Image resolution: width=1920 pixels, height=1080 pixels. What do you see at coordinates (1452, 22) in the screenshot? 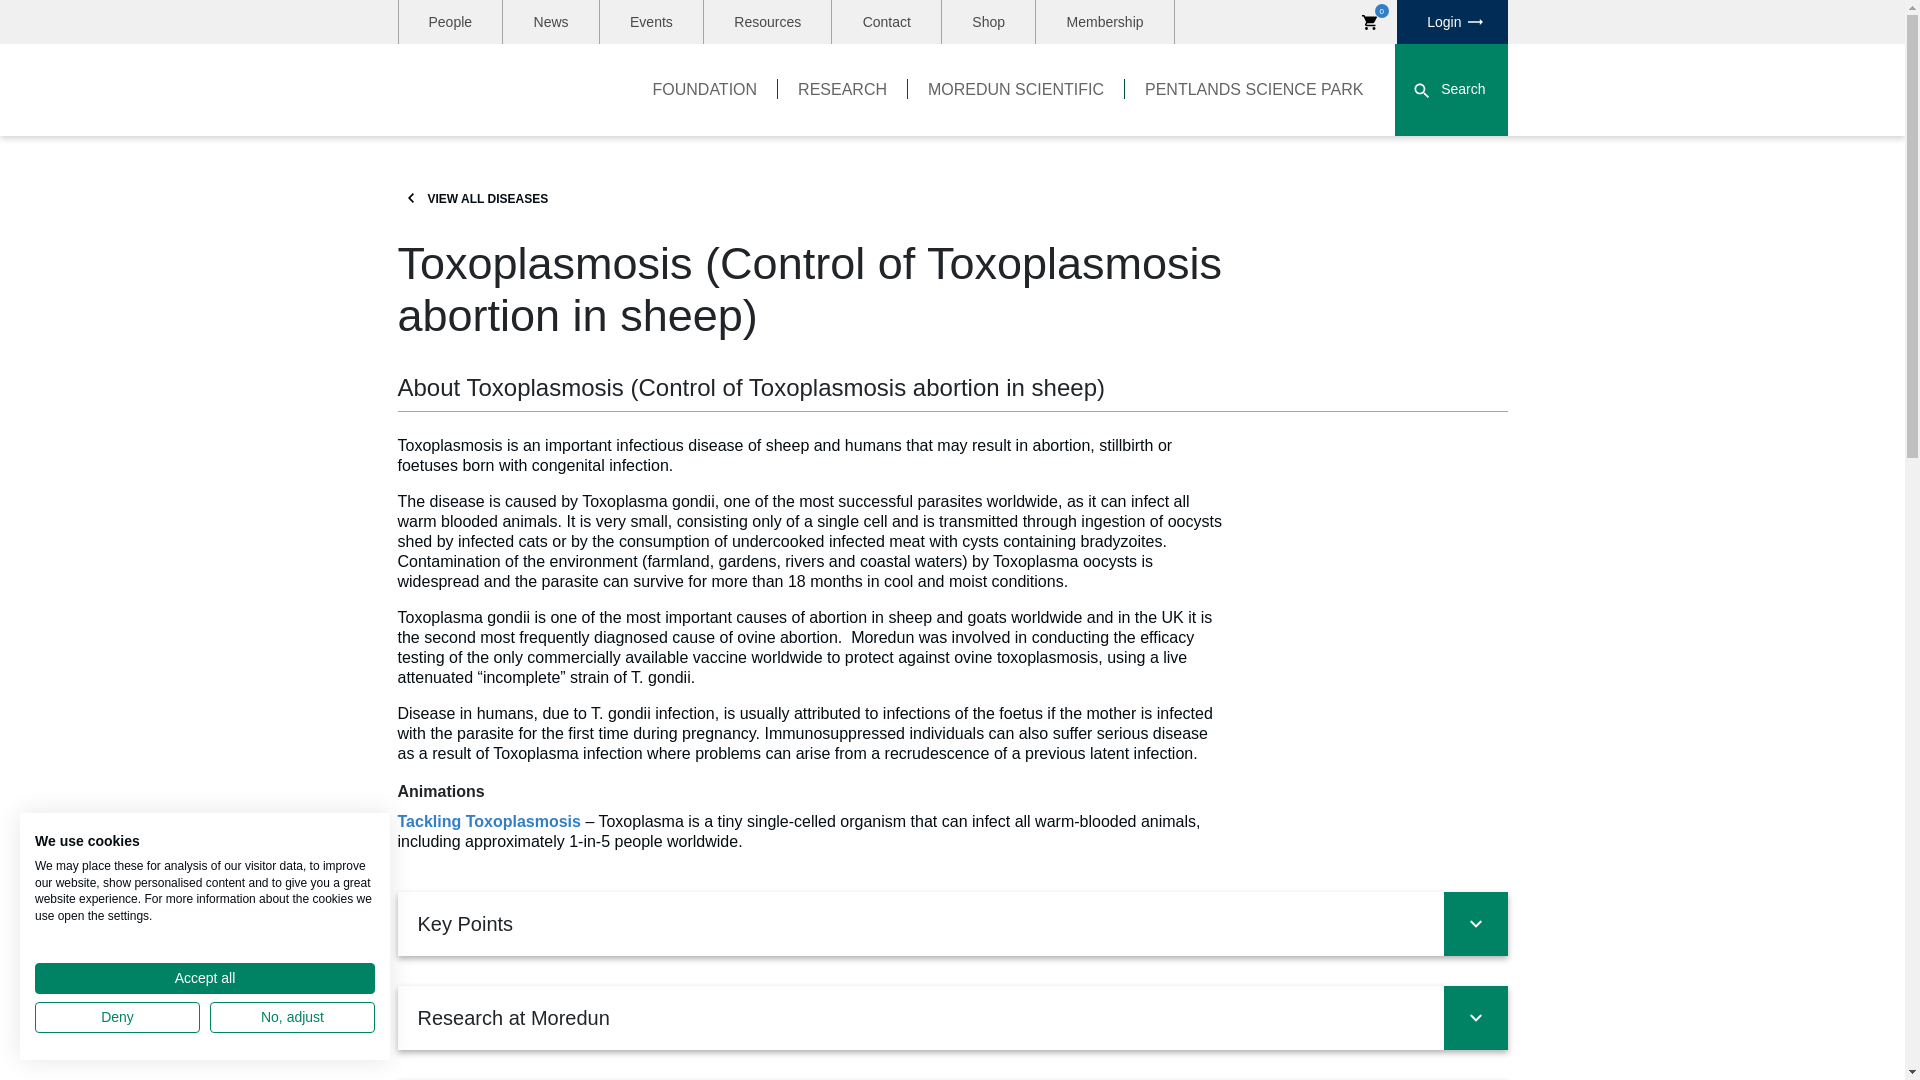
I see `Login` at bounding box center [1452, 22].